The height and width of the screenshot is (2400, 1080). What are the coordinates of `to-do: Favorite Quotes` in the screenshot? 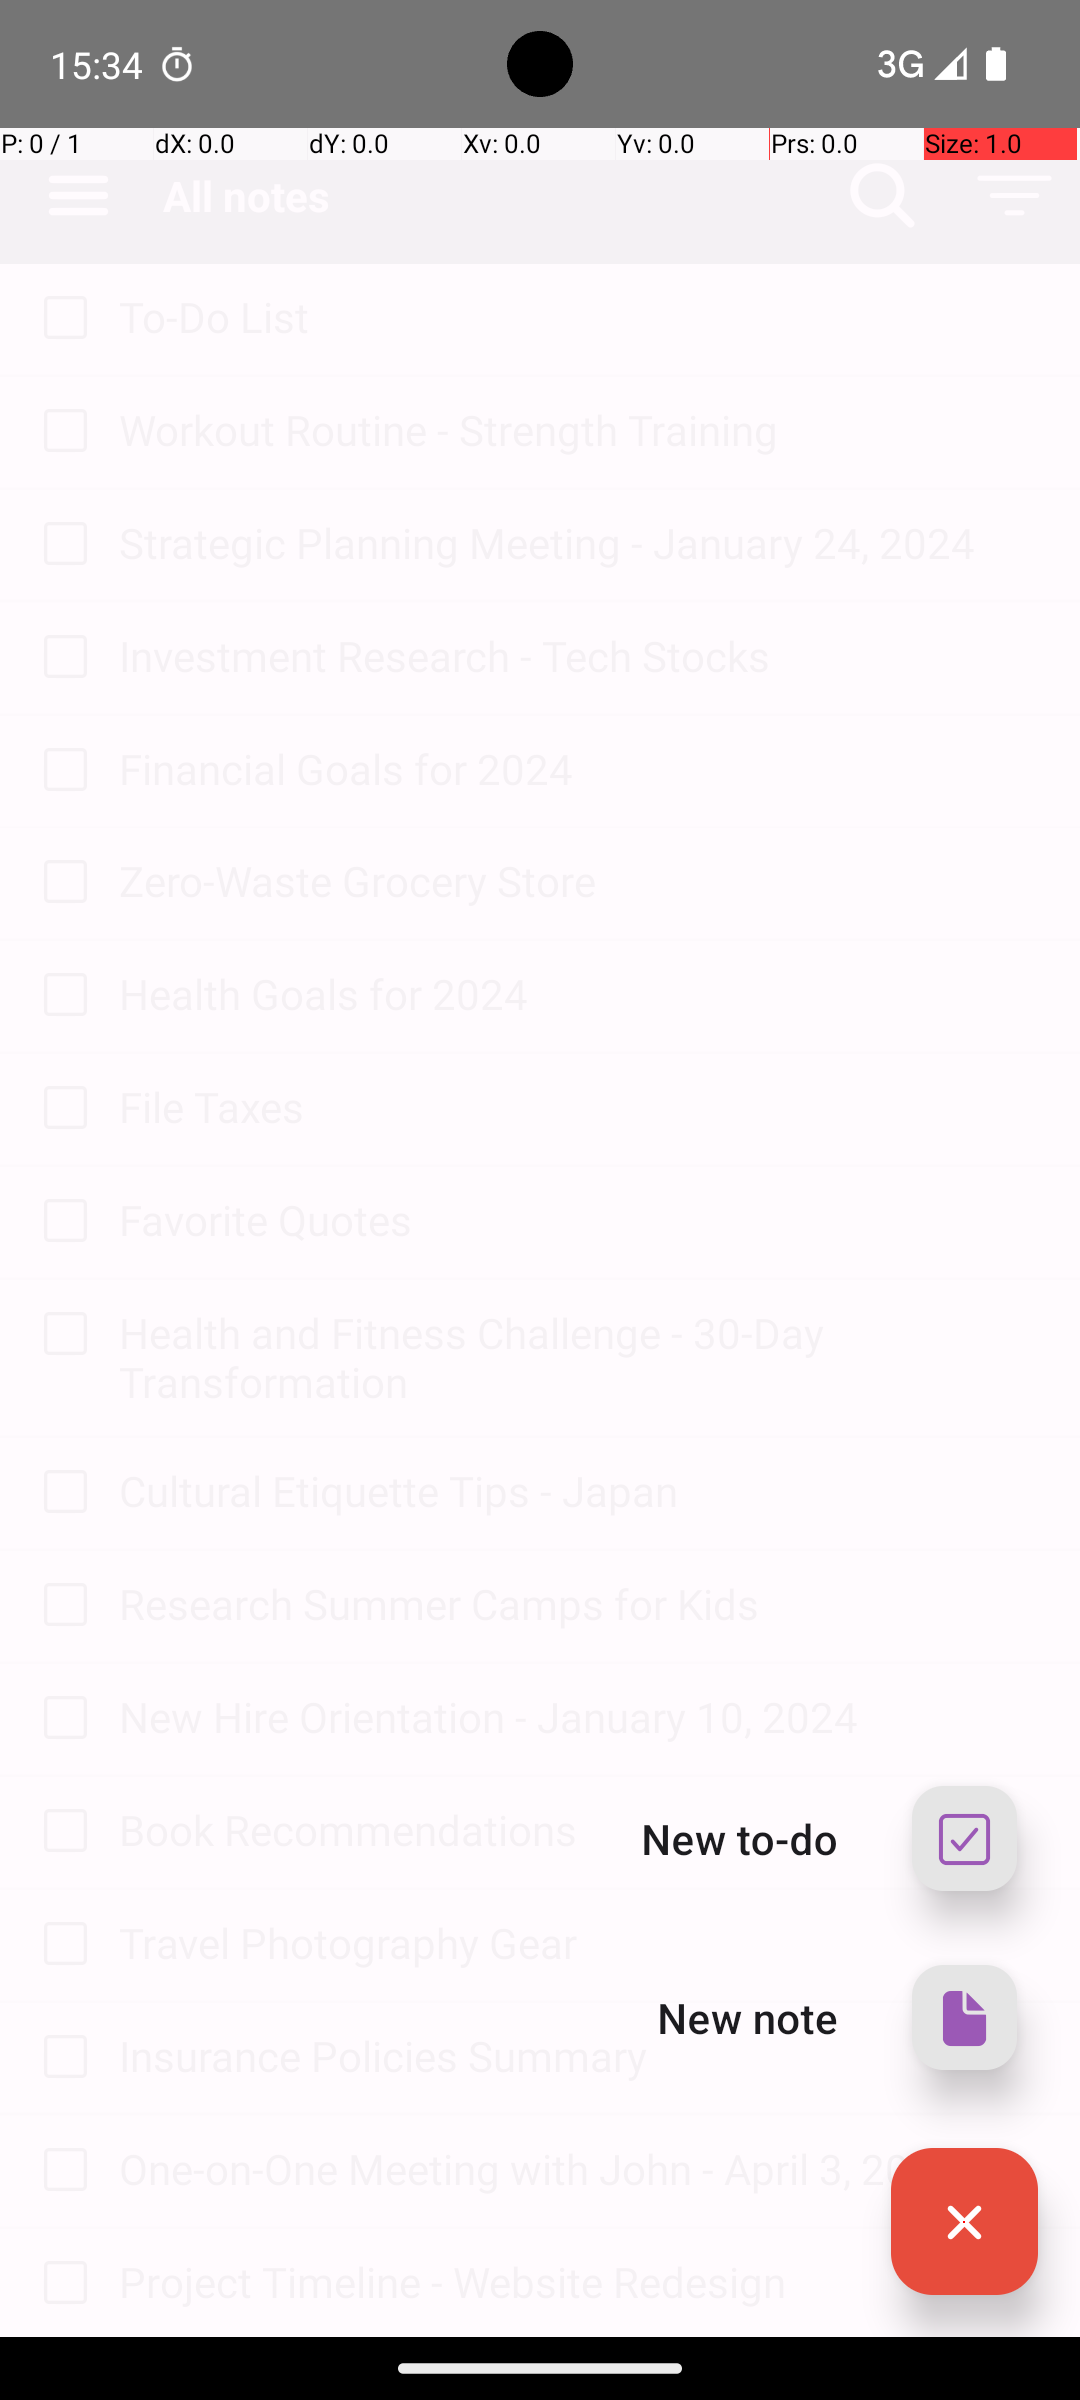 It's located at (60, 1222).